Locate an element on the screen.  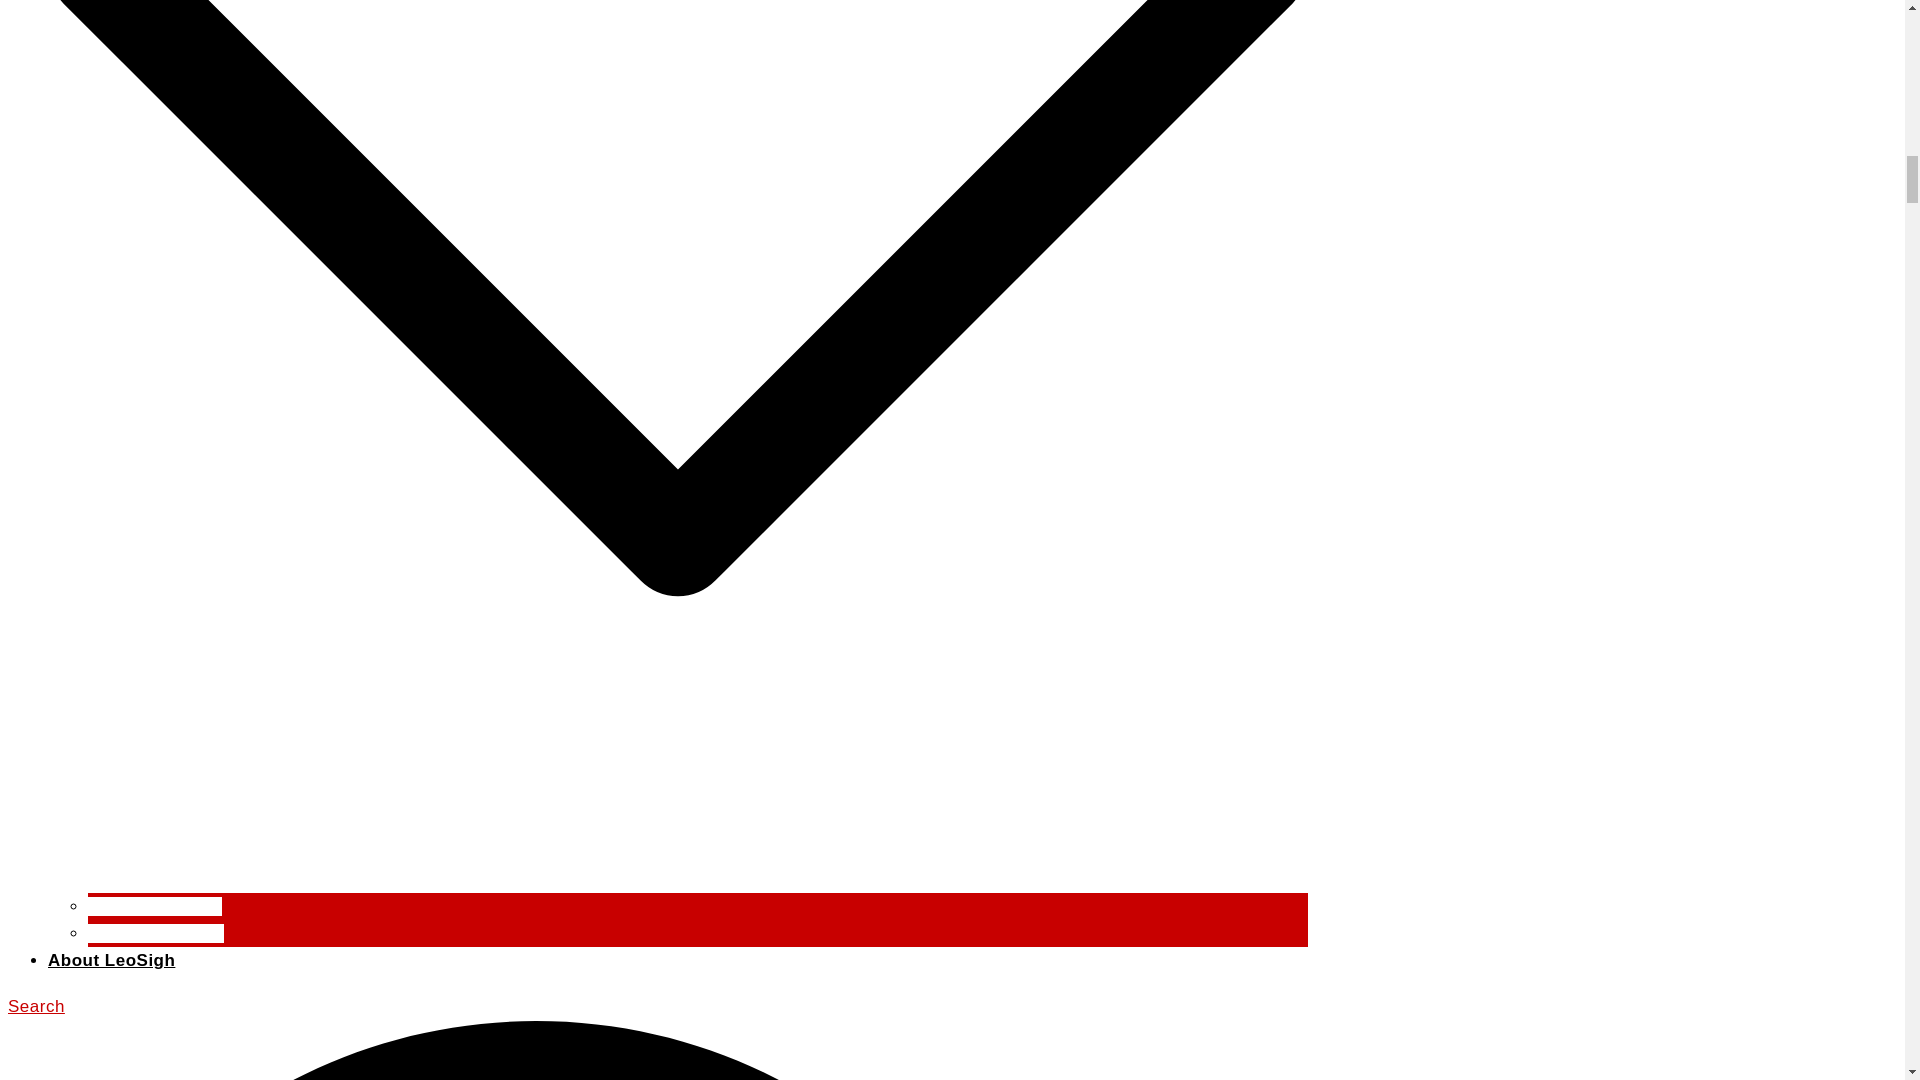
About LeoSigh is located at coordinates (111, 960).